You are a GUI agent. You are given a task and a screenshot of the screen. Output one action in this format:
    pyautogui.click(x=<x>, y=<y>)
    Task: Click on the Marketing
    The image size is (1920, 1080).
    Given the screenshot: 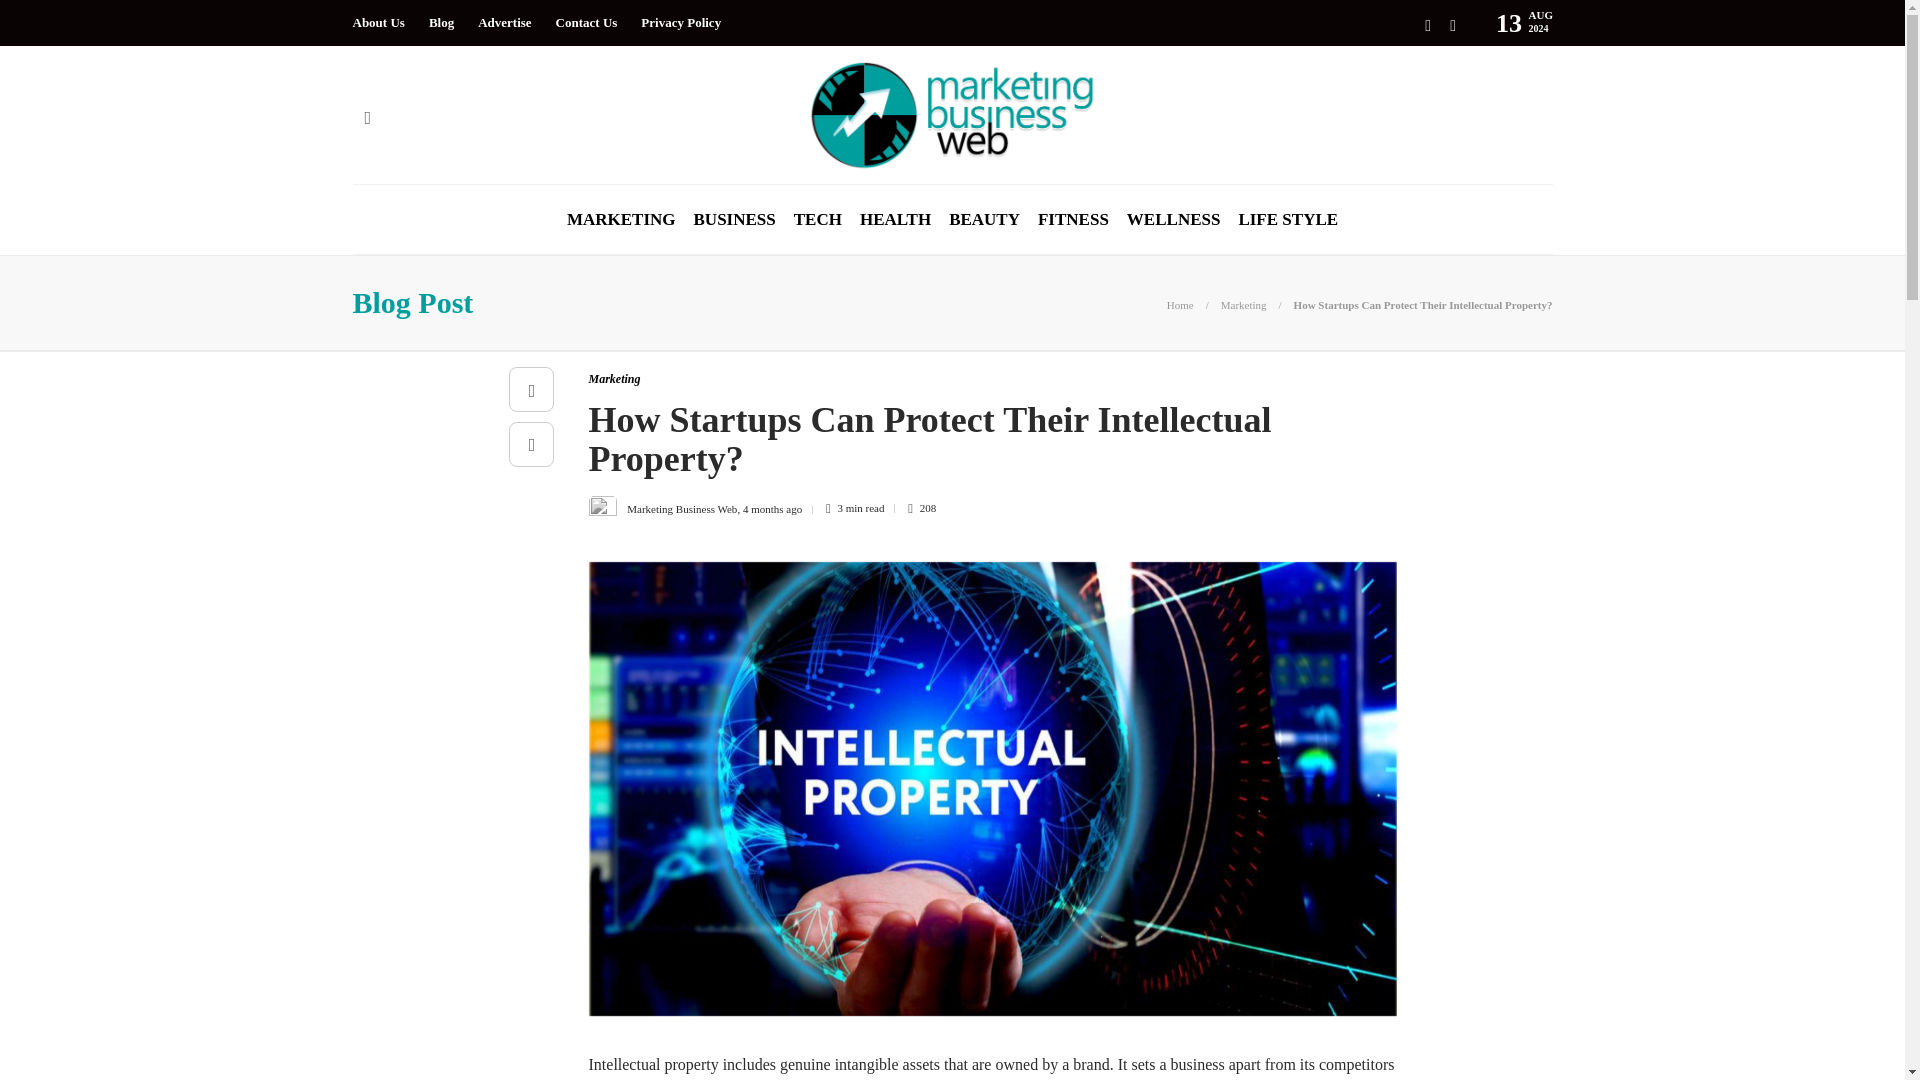 What is the action you would take?
    pyautogui.click(x=1244, y=305)
    